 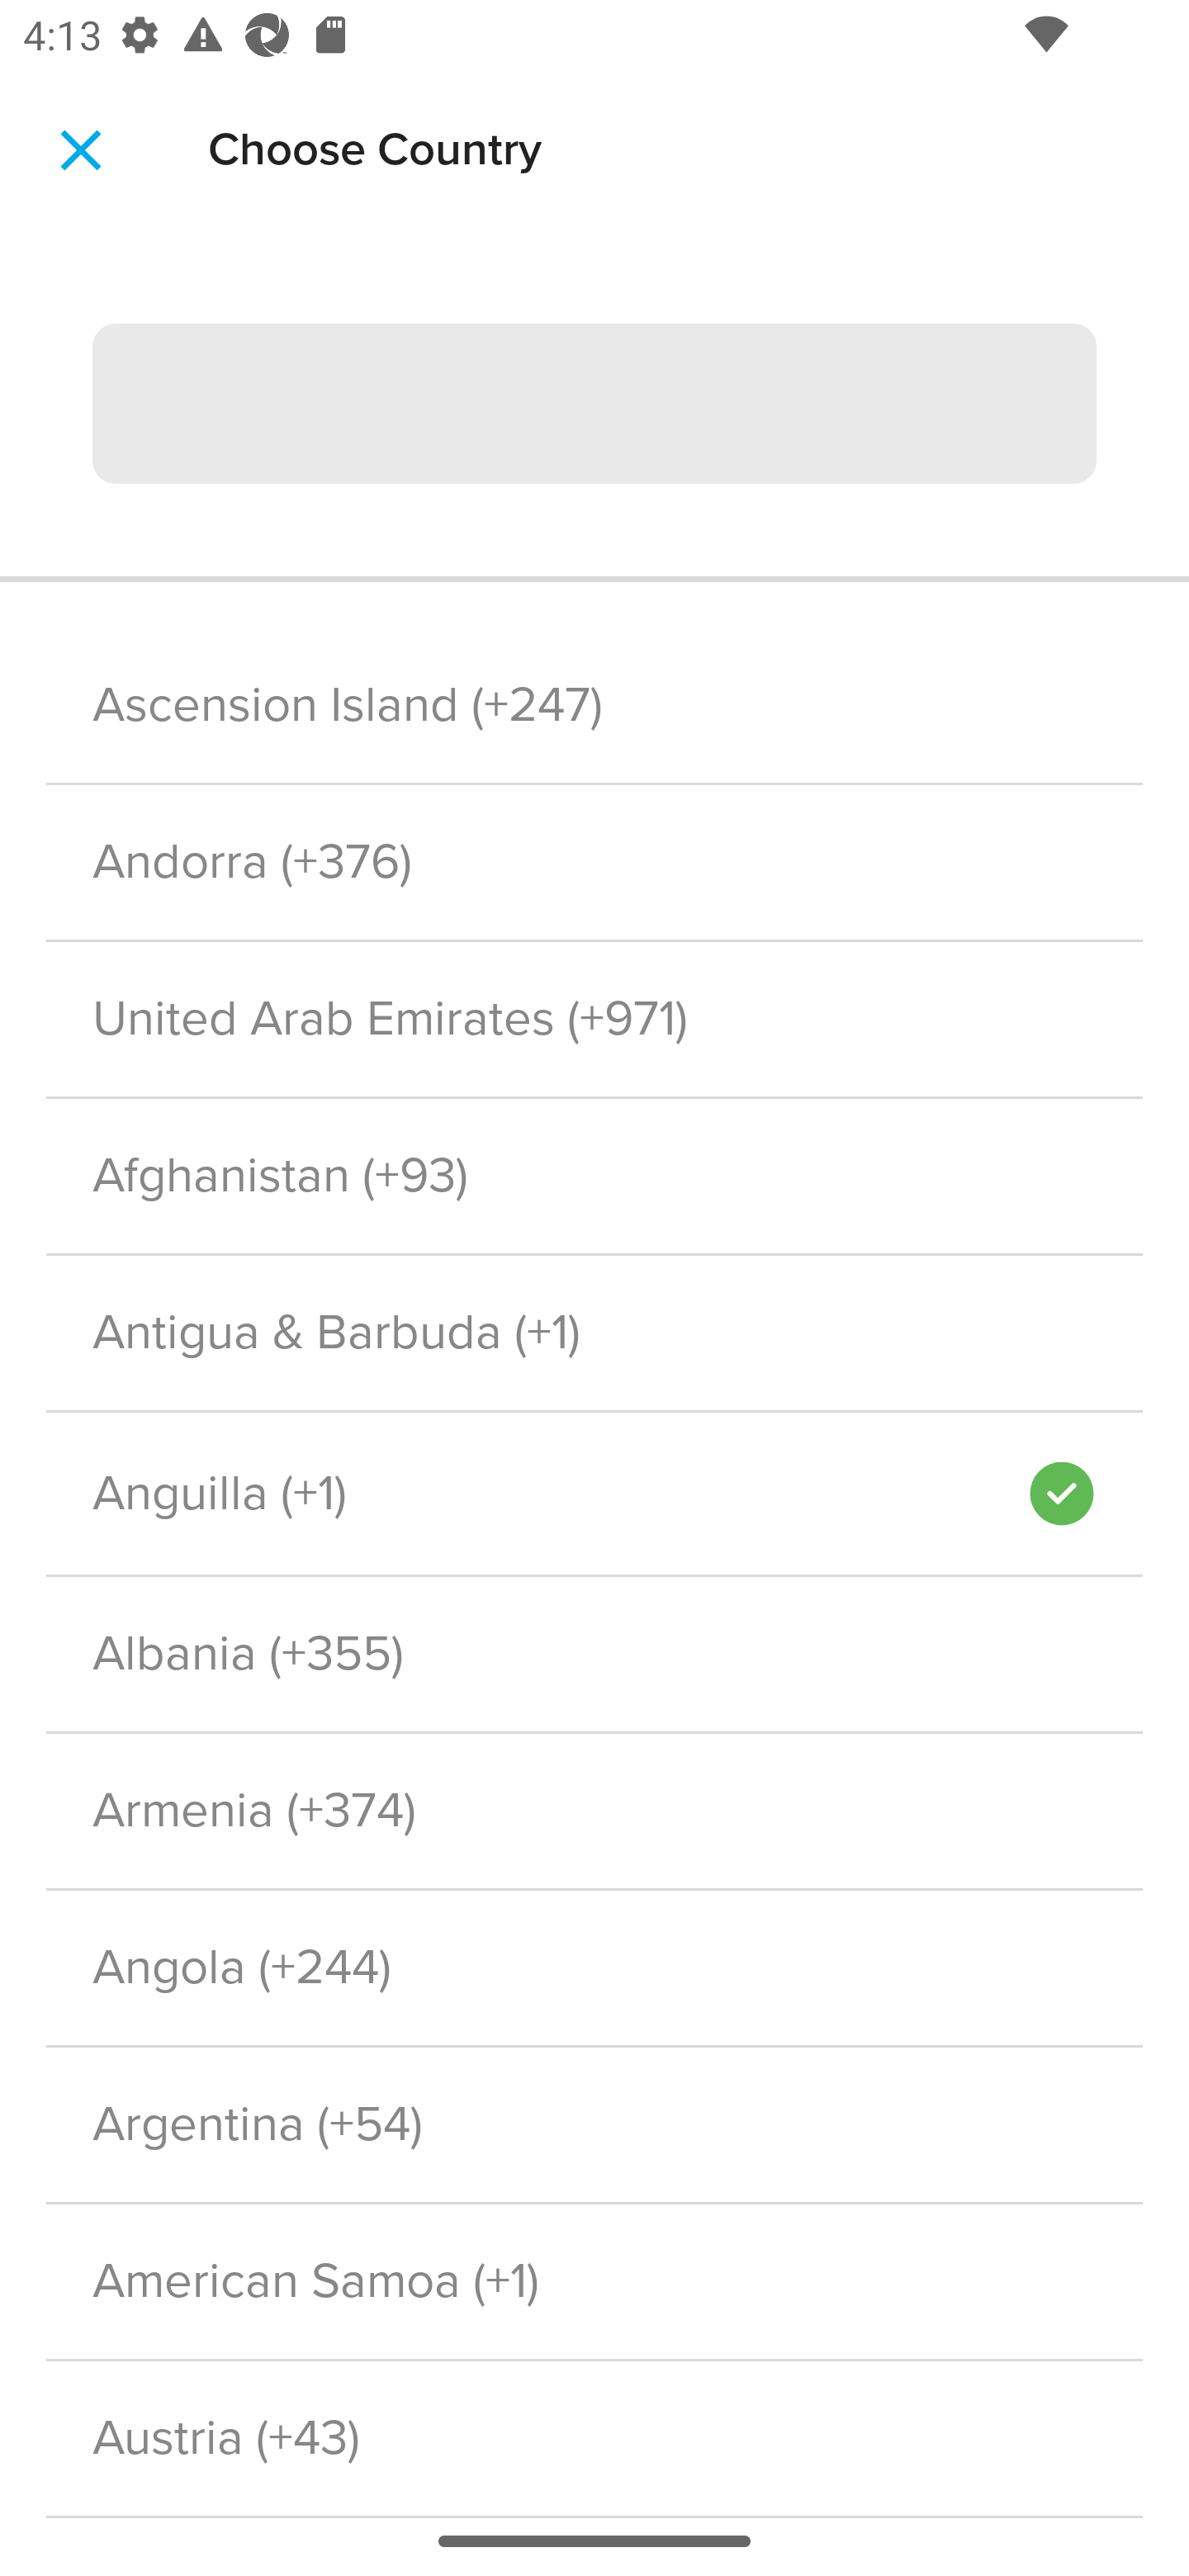 I want to click on ‍Albania (+355), so click(x=594, y=1653).